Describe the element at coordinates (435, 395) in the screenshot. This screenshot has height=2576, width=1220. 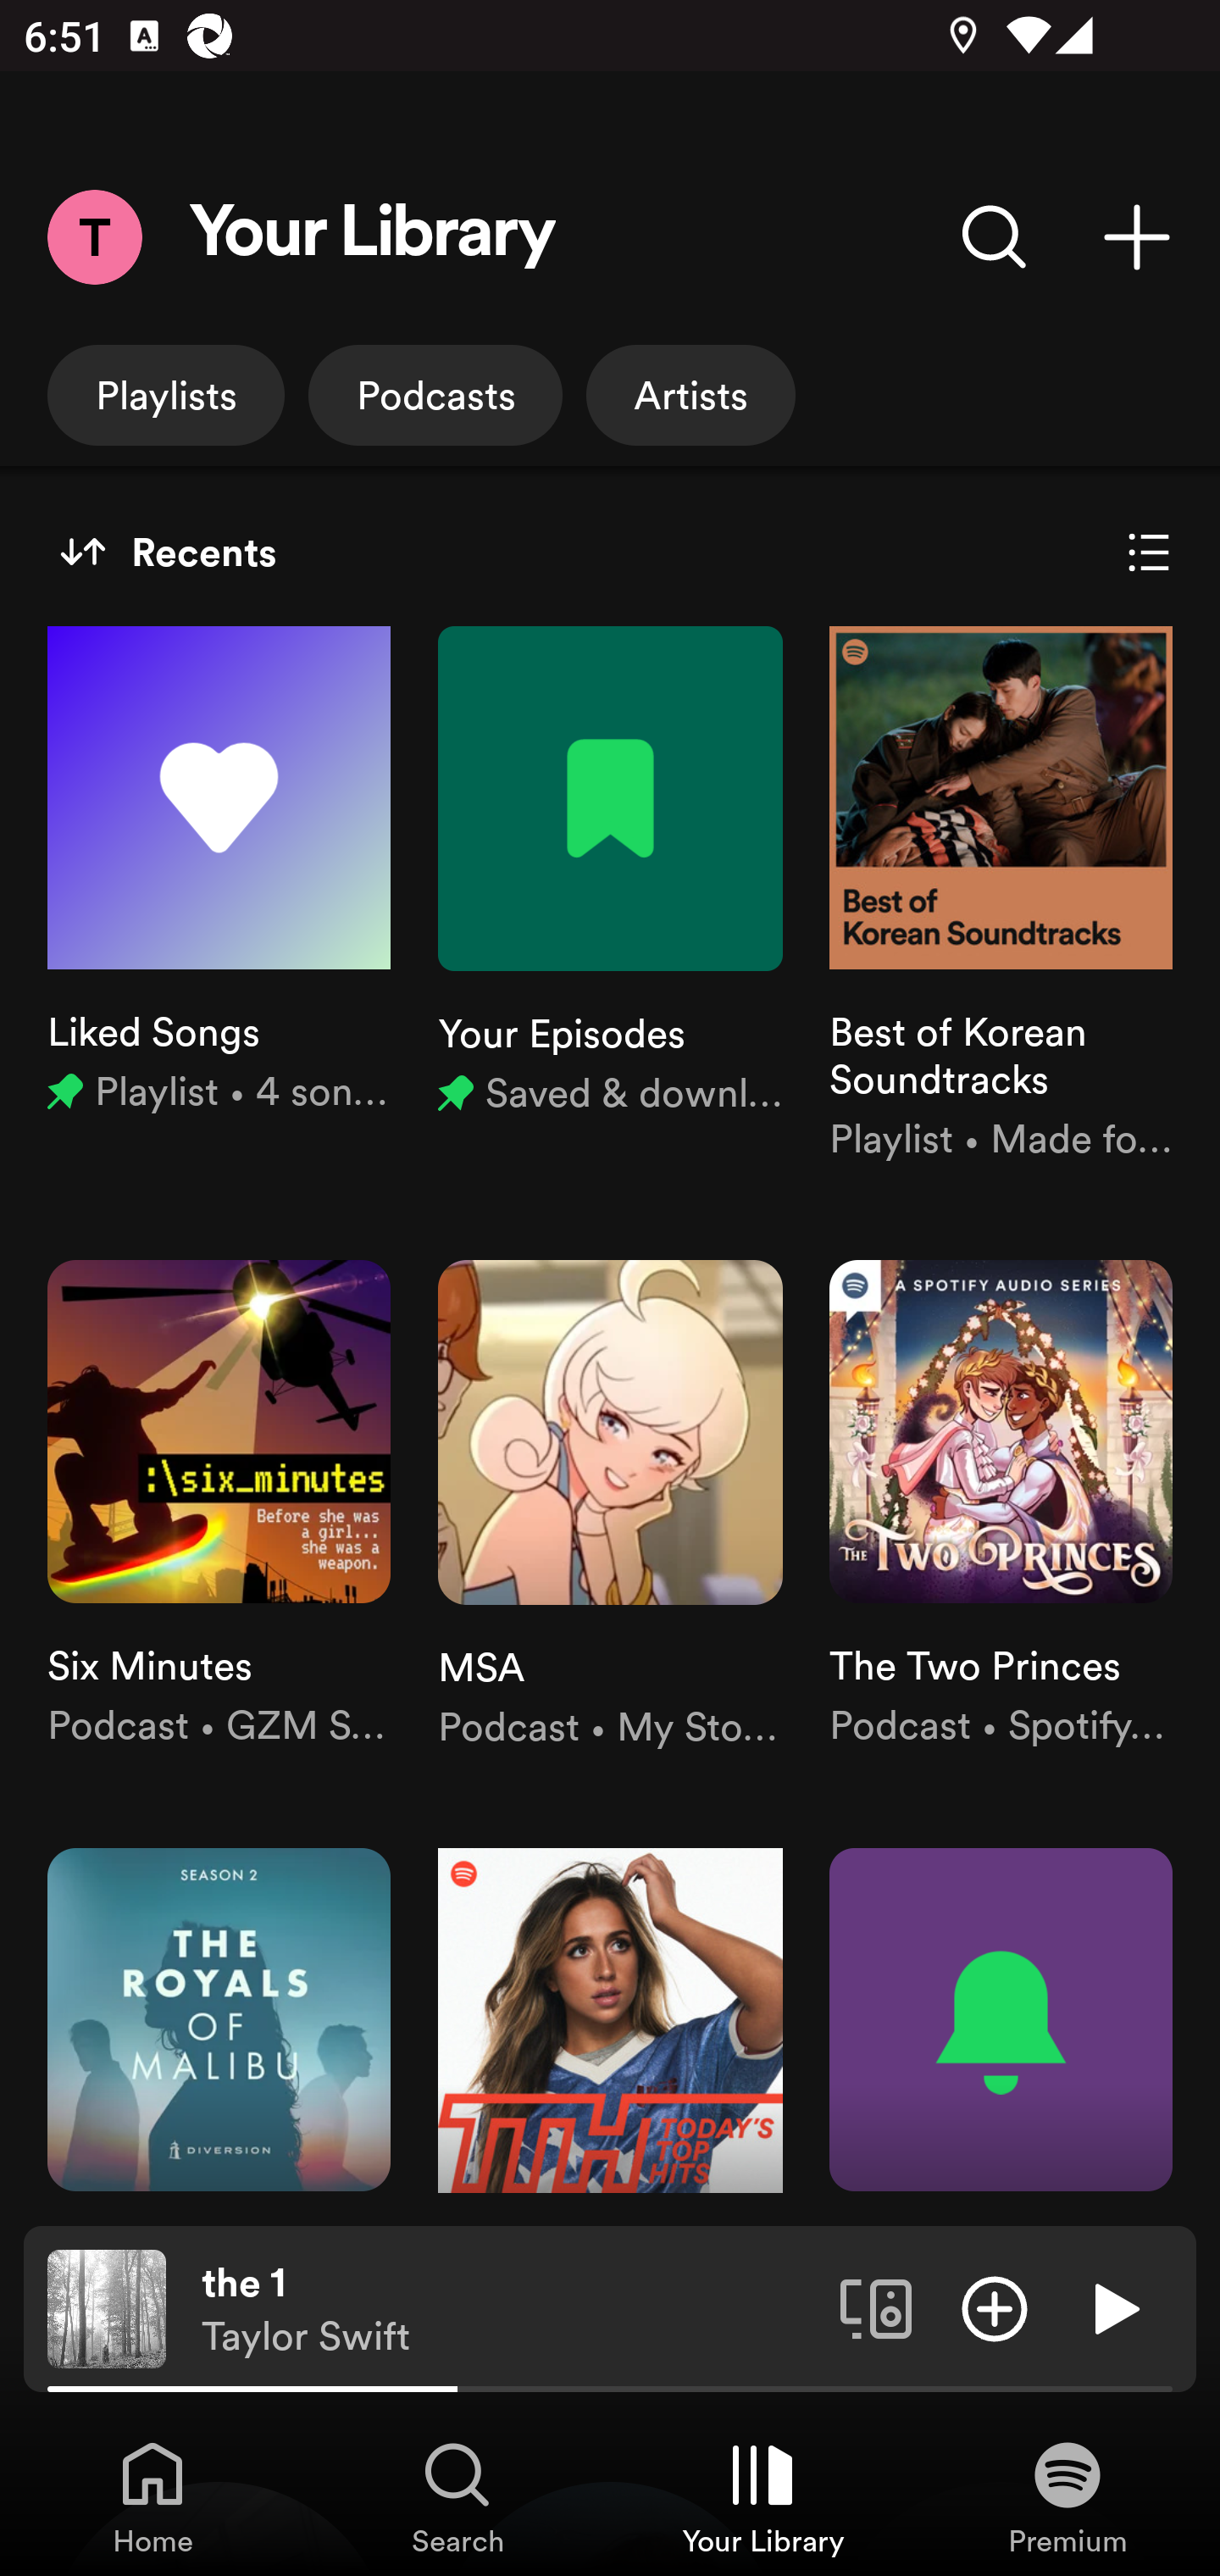
I see `Podcasts, show only podcasts.` at that location.